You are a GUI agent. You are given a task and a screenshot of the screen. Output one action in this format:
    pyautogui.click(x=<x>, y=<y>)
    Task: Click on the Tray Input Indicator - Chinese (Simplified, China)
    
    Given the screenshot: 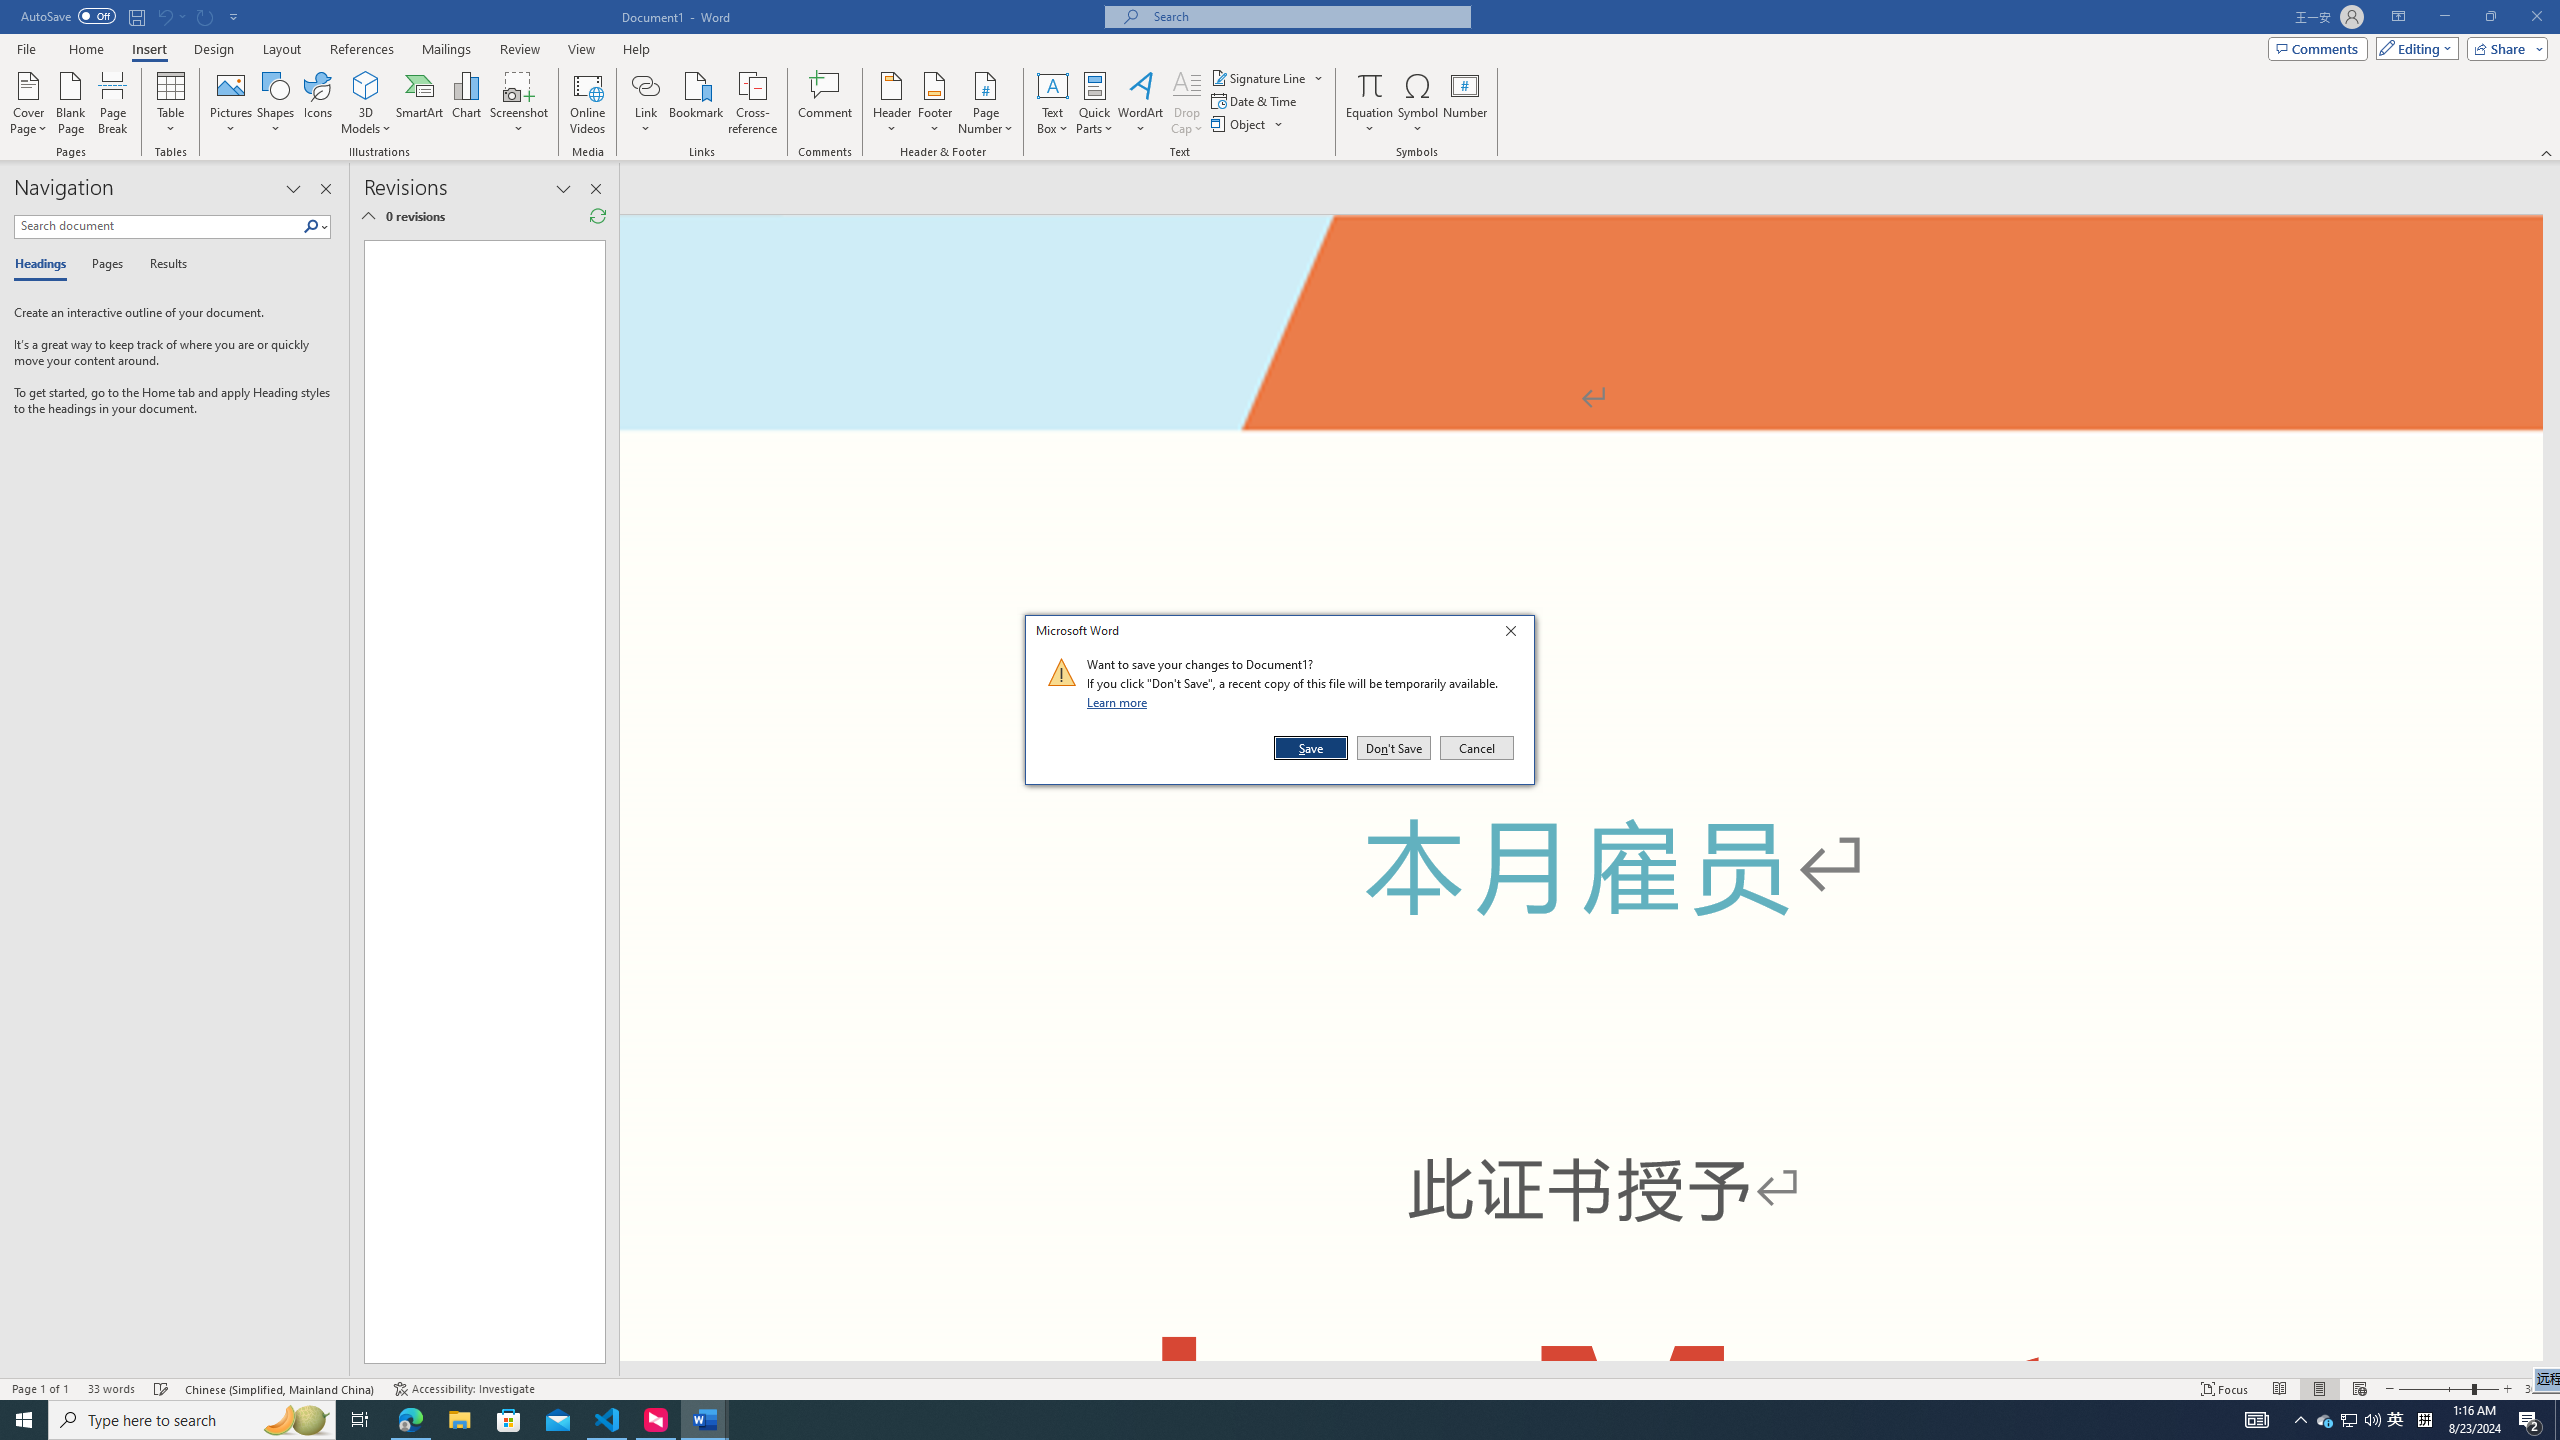 What is the action you would take?
    pyautogui.click(x=2424, y=1420)
    